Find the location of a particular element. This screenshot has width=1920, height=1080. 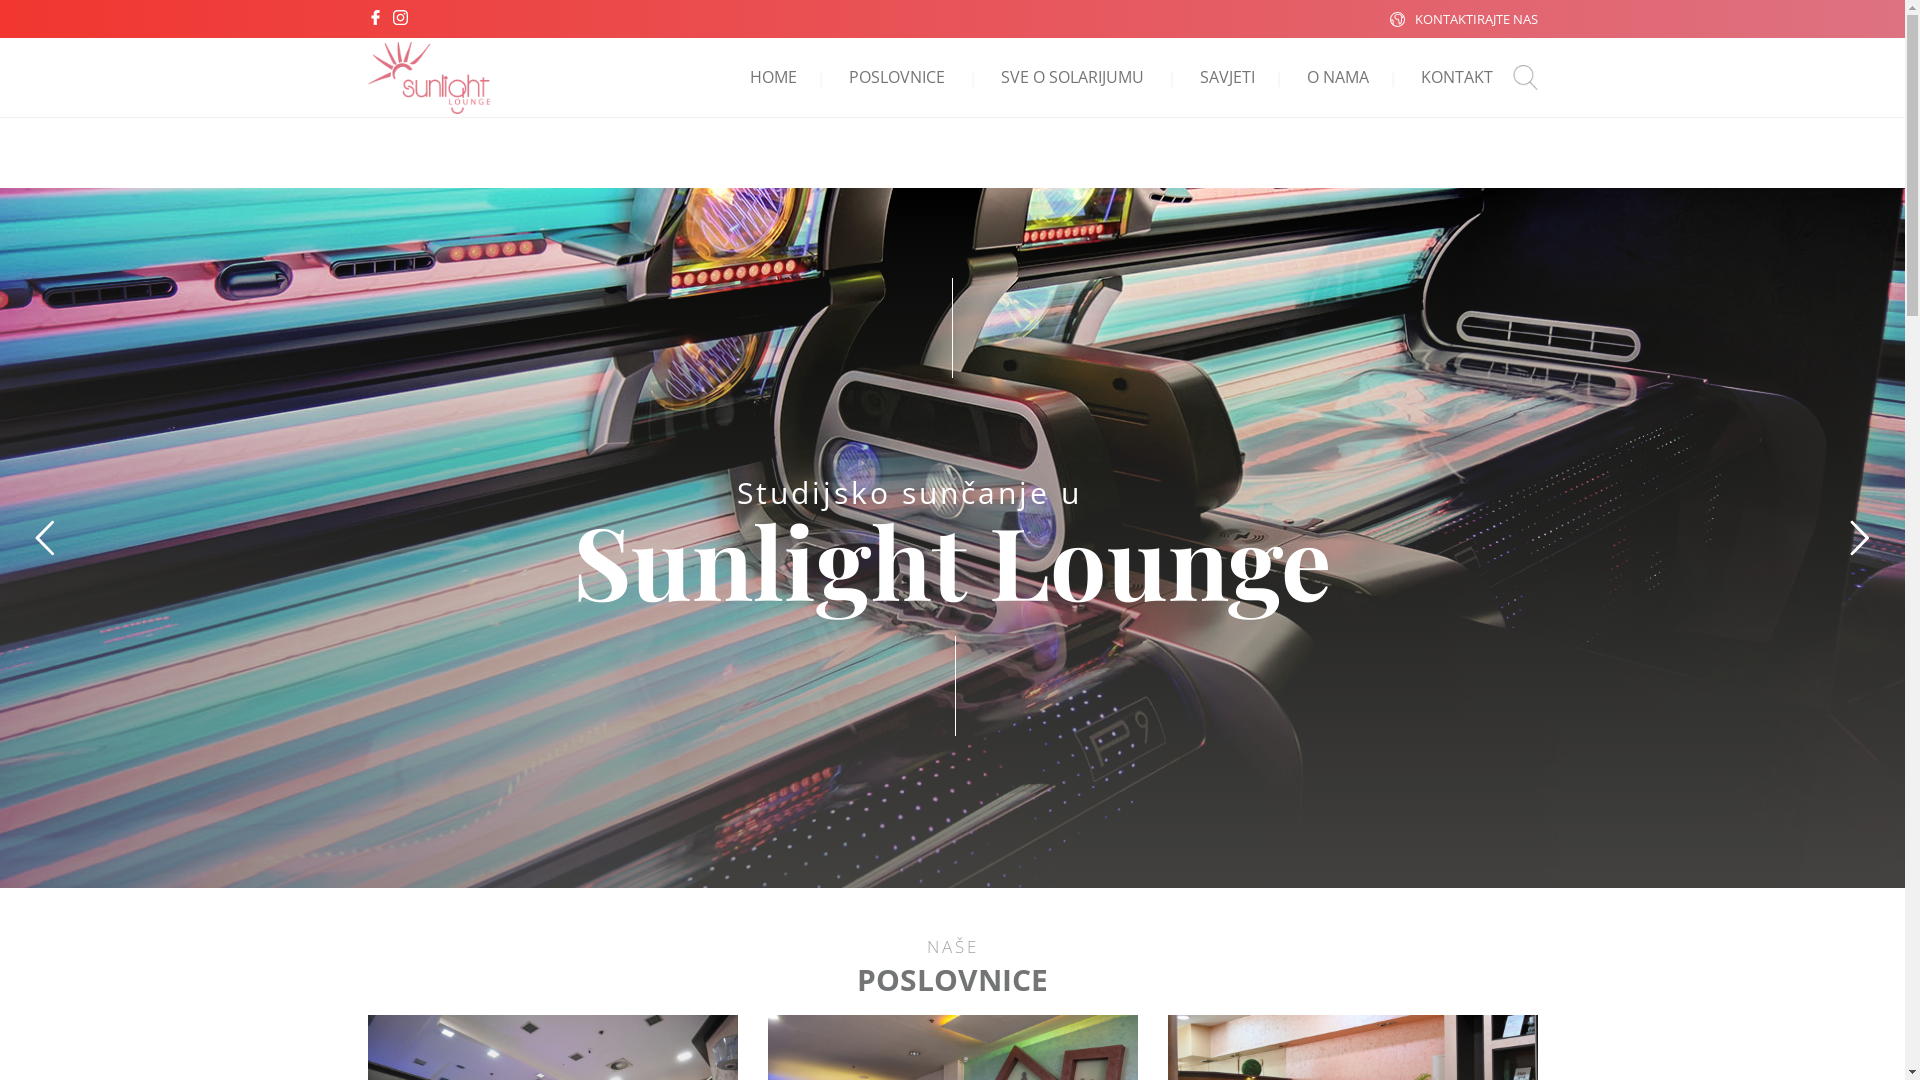

SAVJETI is located at coordinates (1228, 77).